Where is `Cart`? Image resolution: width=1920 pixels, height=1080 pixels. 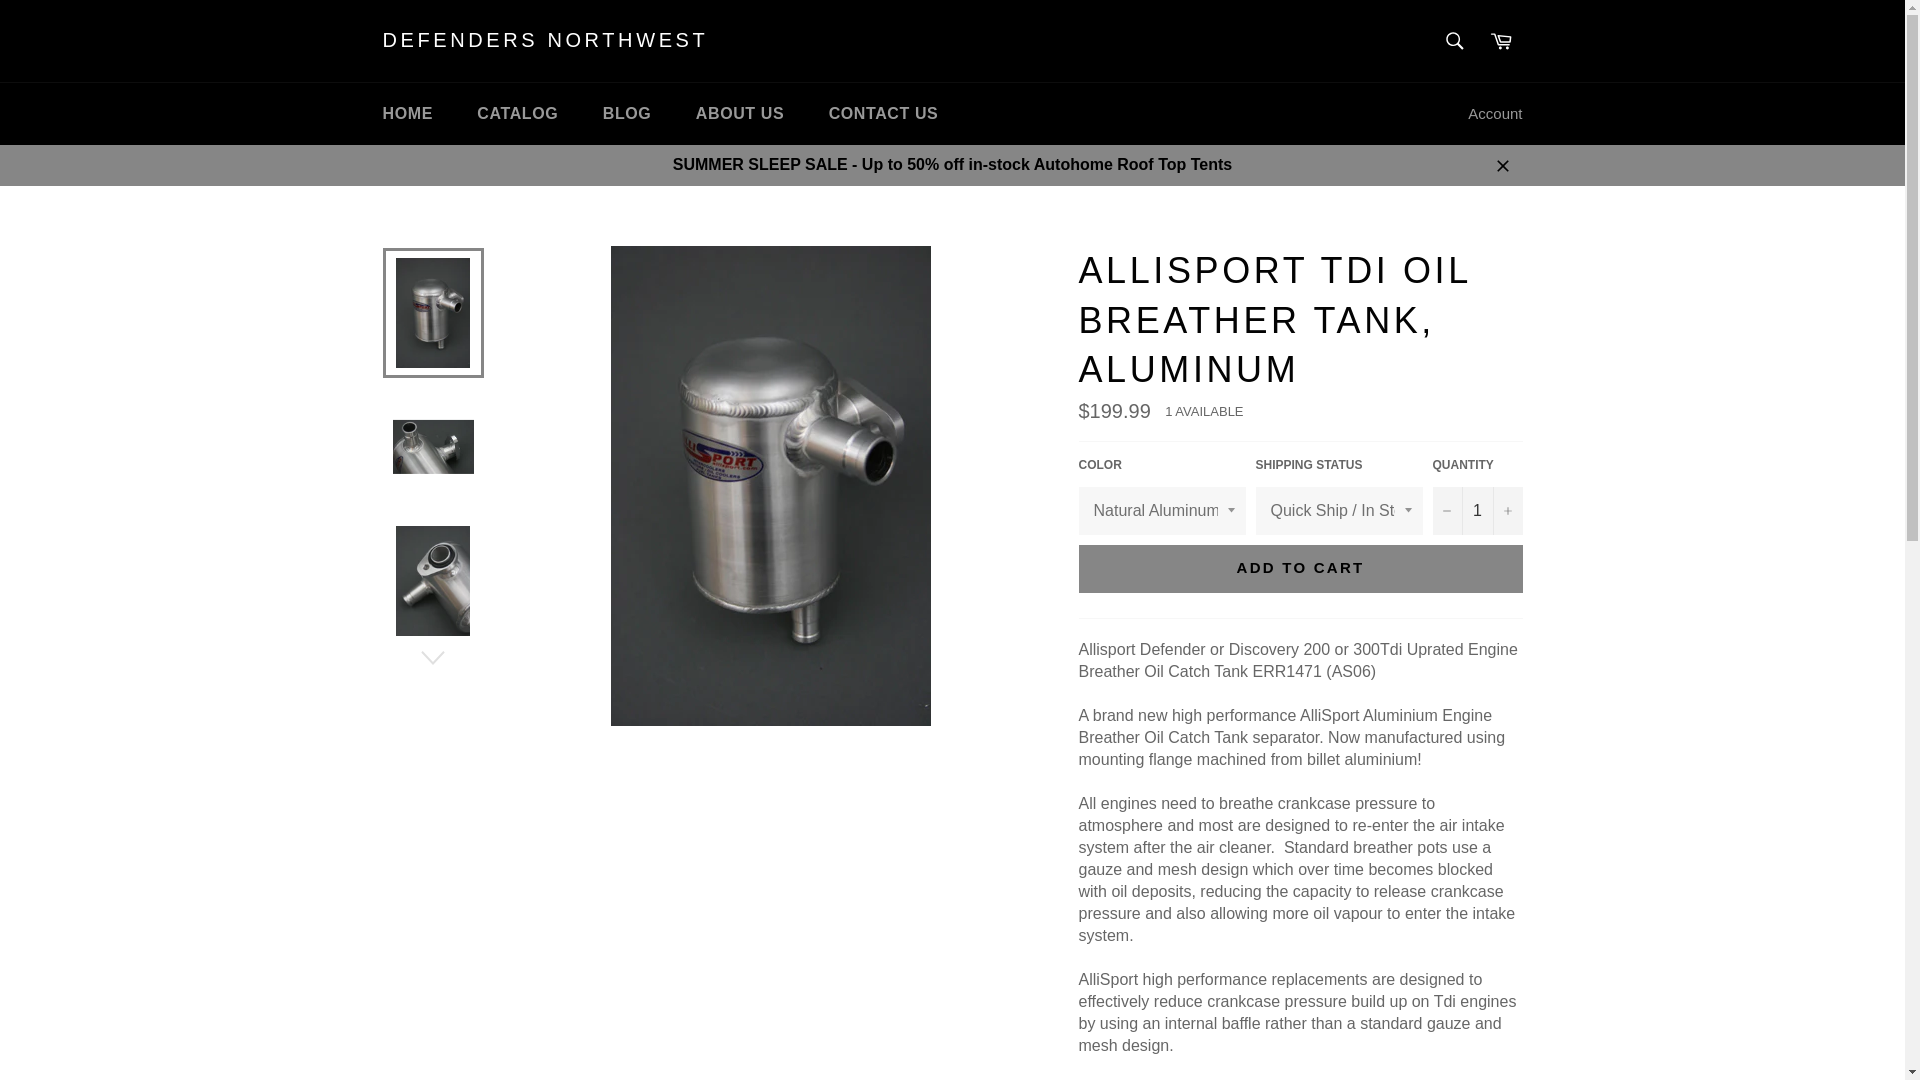
Cart is located at coordinates (1501, 40).